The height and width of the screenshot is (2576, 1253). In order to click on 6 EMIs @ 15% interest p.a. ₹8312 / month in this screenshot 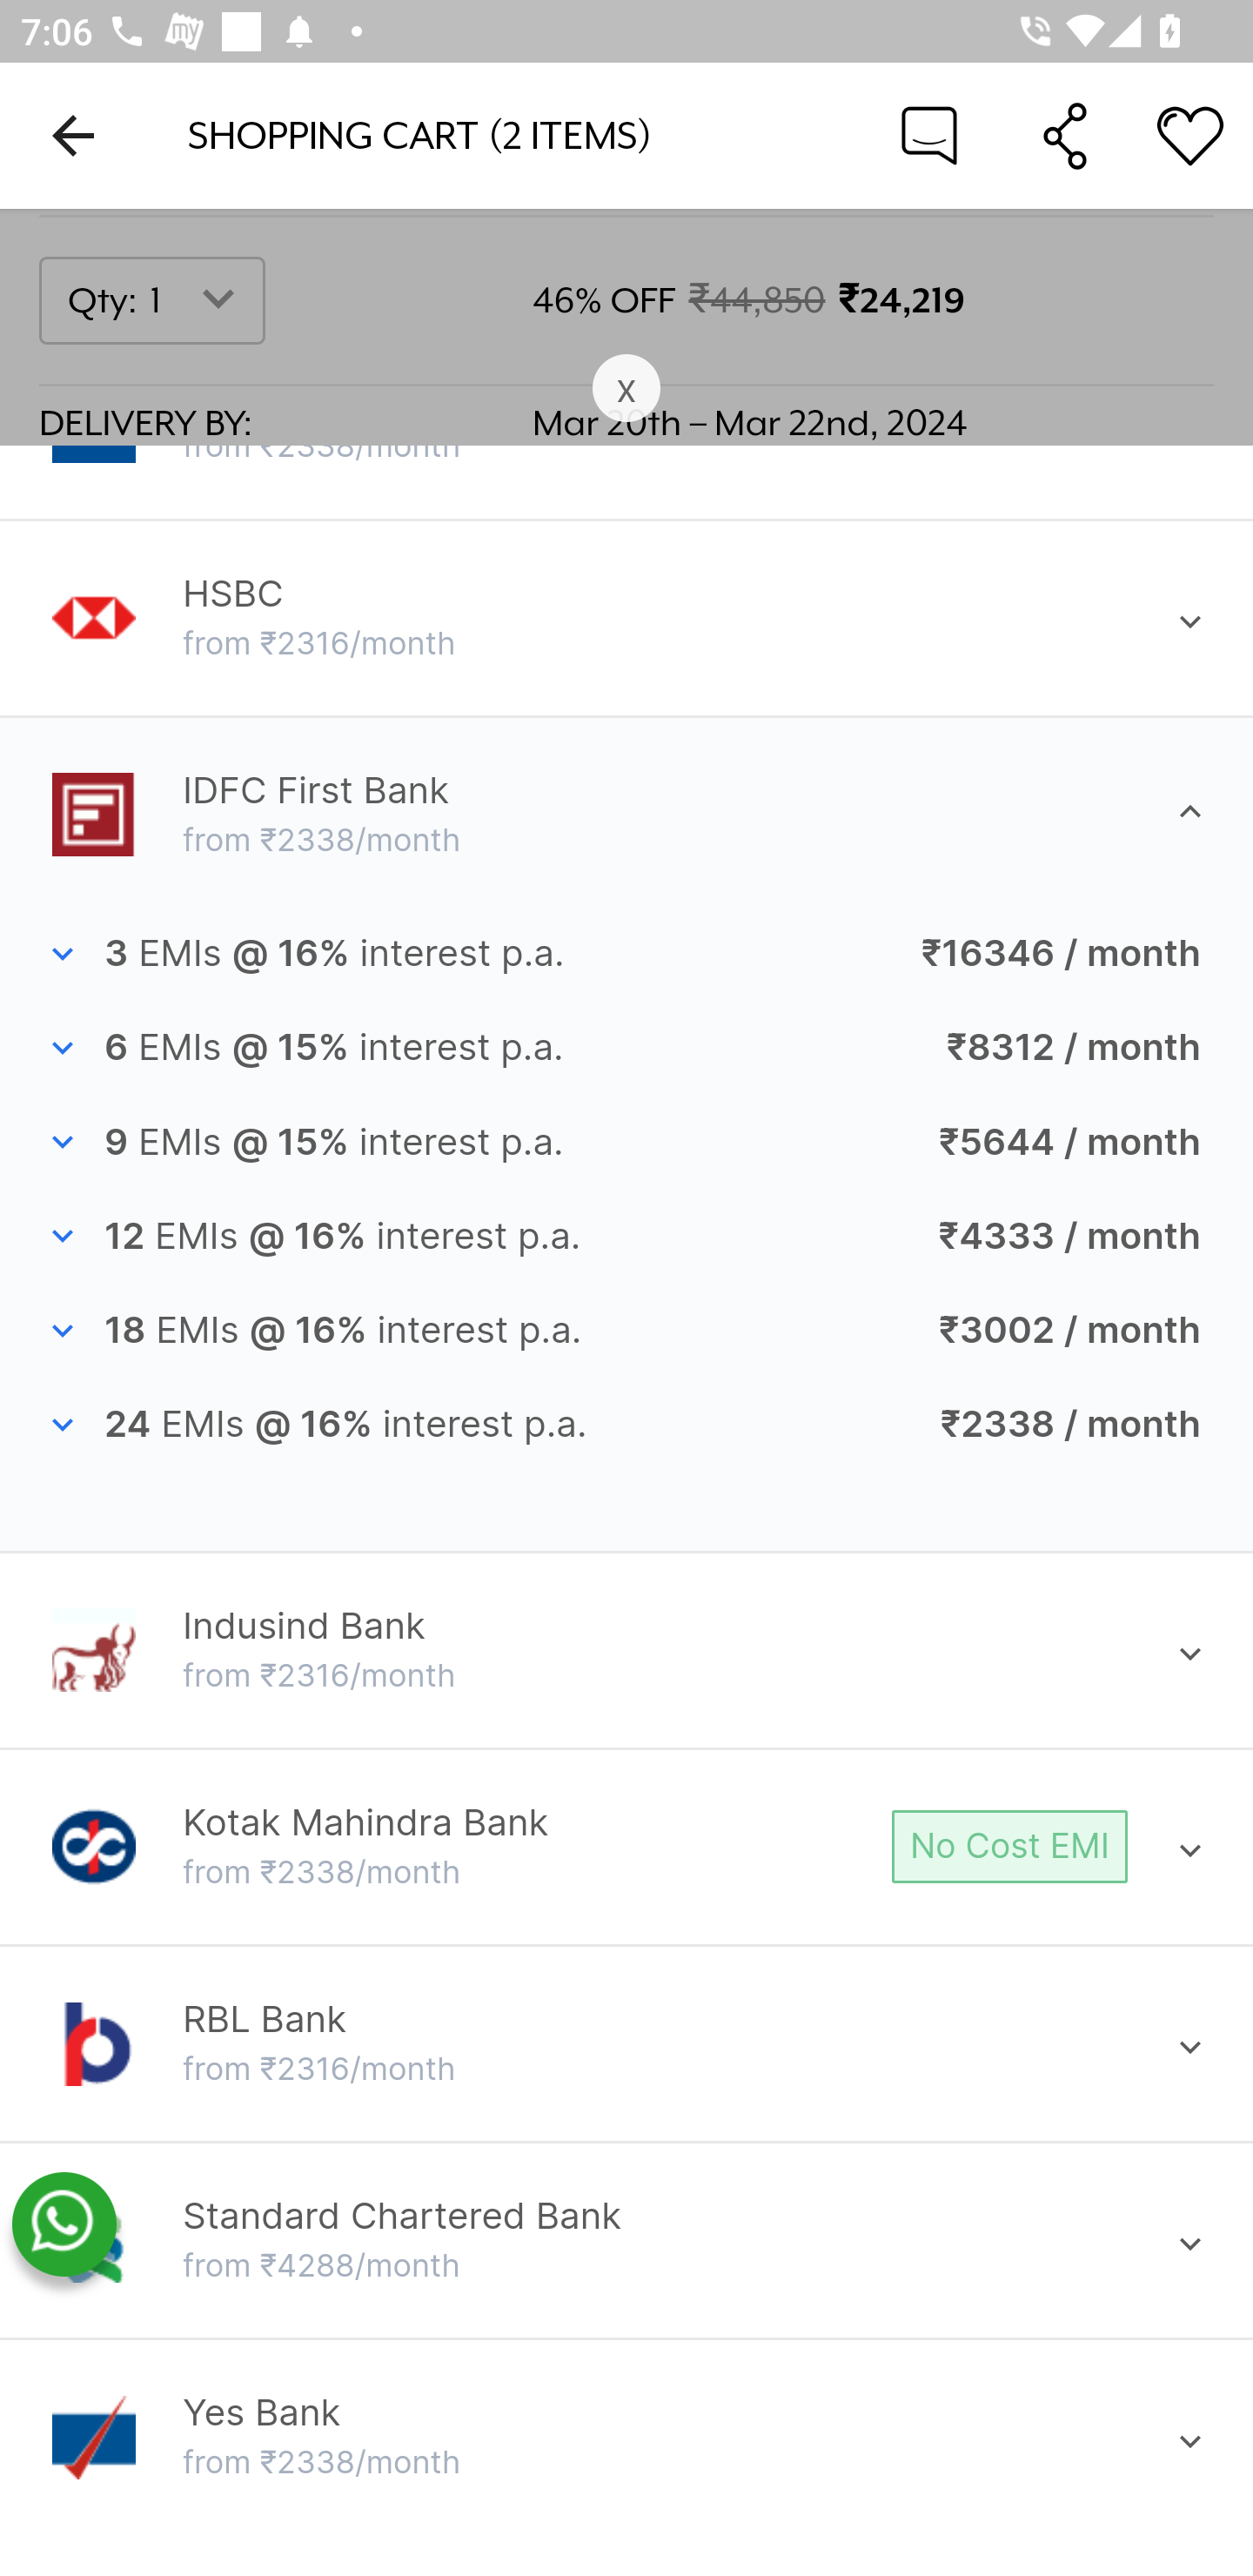, I will do `click(626, 1048)`.